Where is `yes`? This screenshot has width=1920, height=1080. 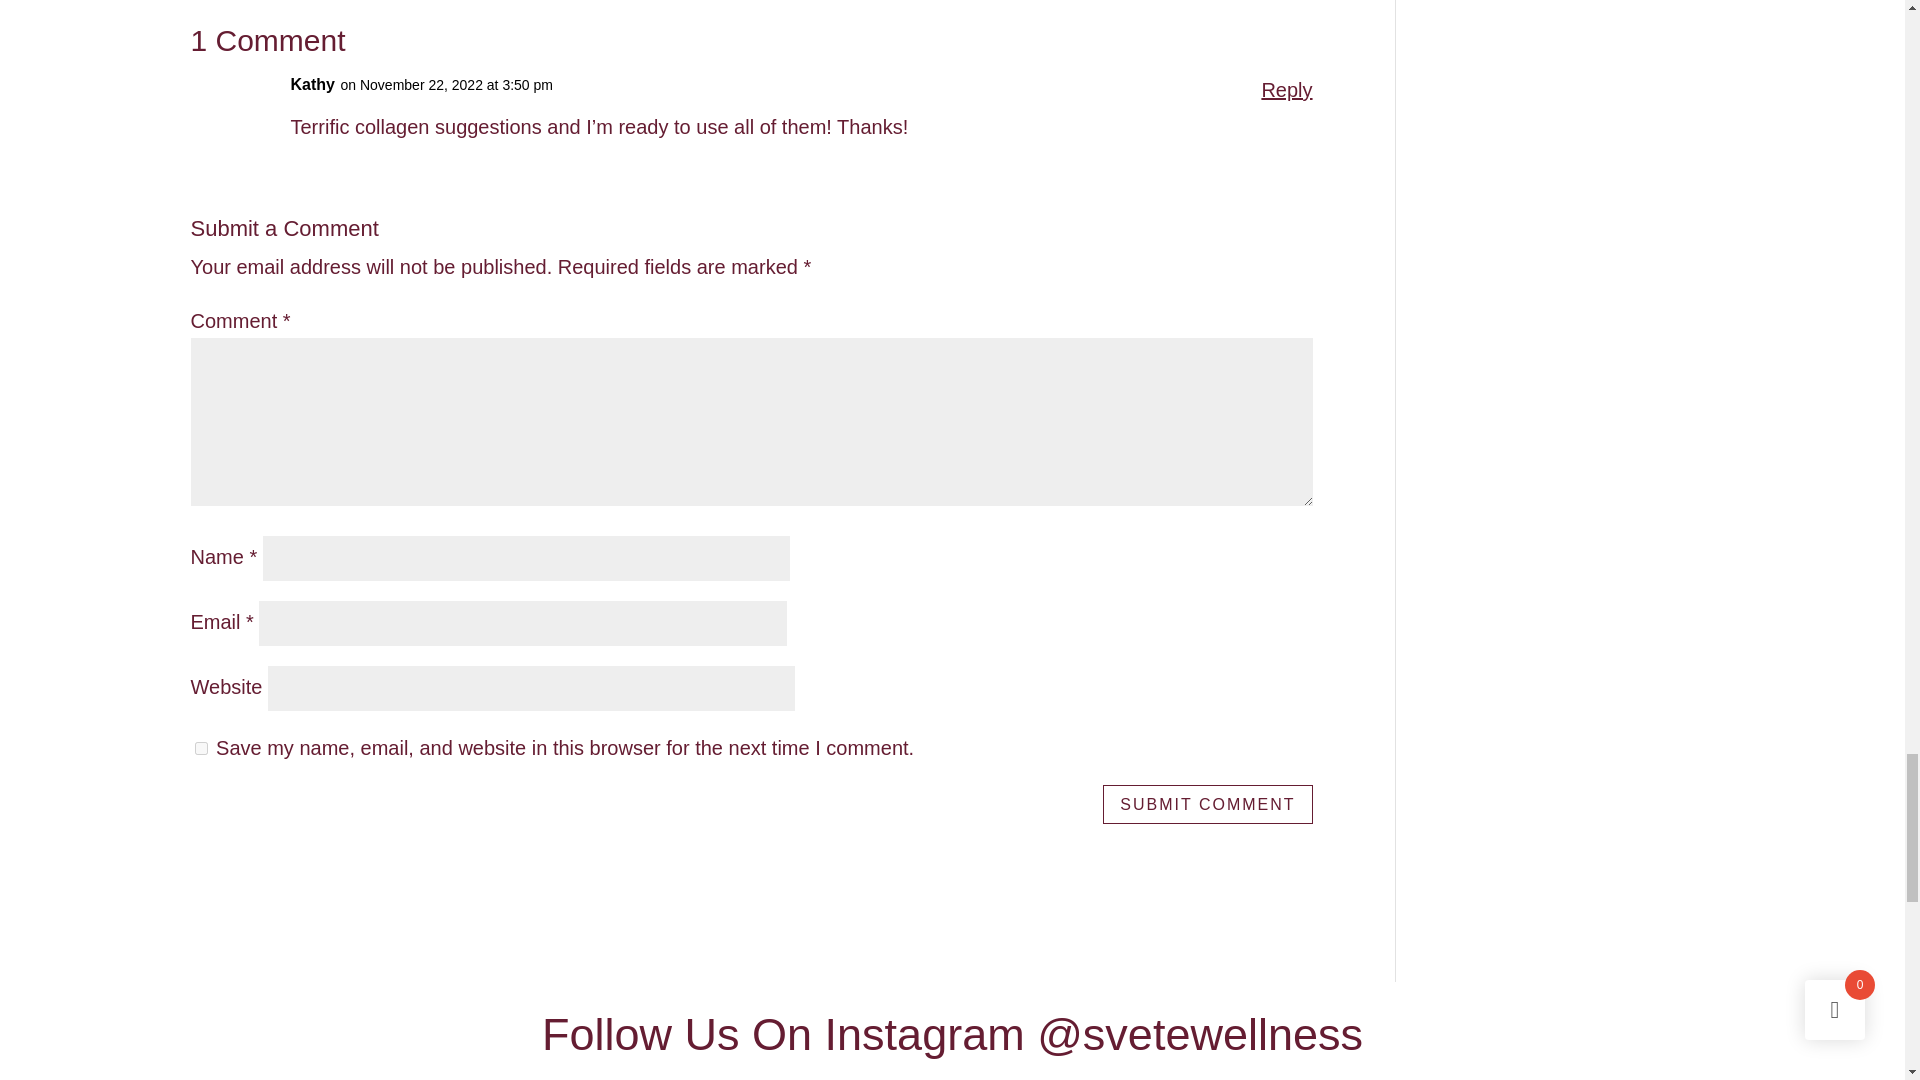
yes is located at coordinates (200, 748).